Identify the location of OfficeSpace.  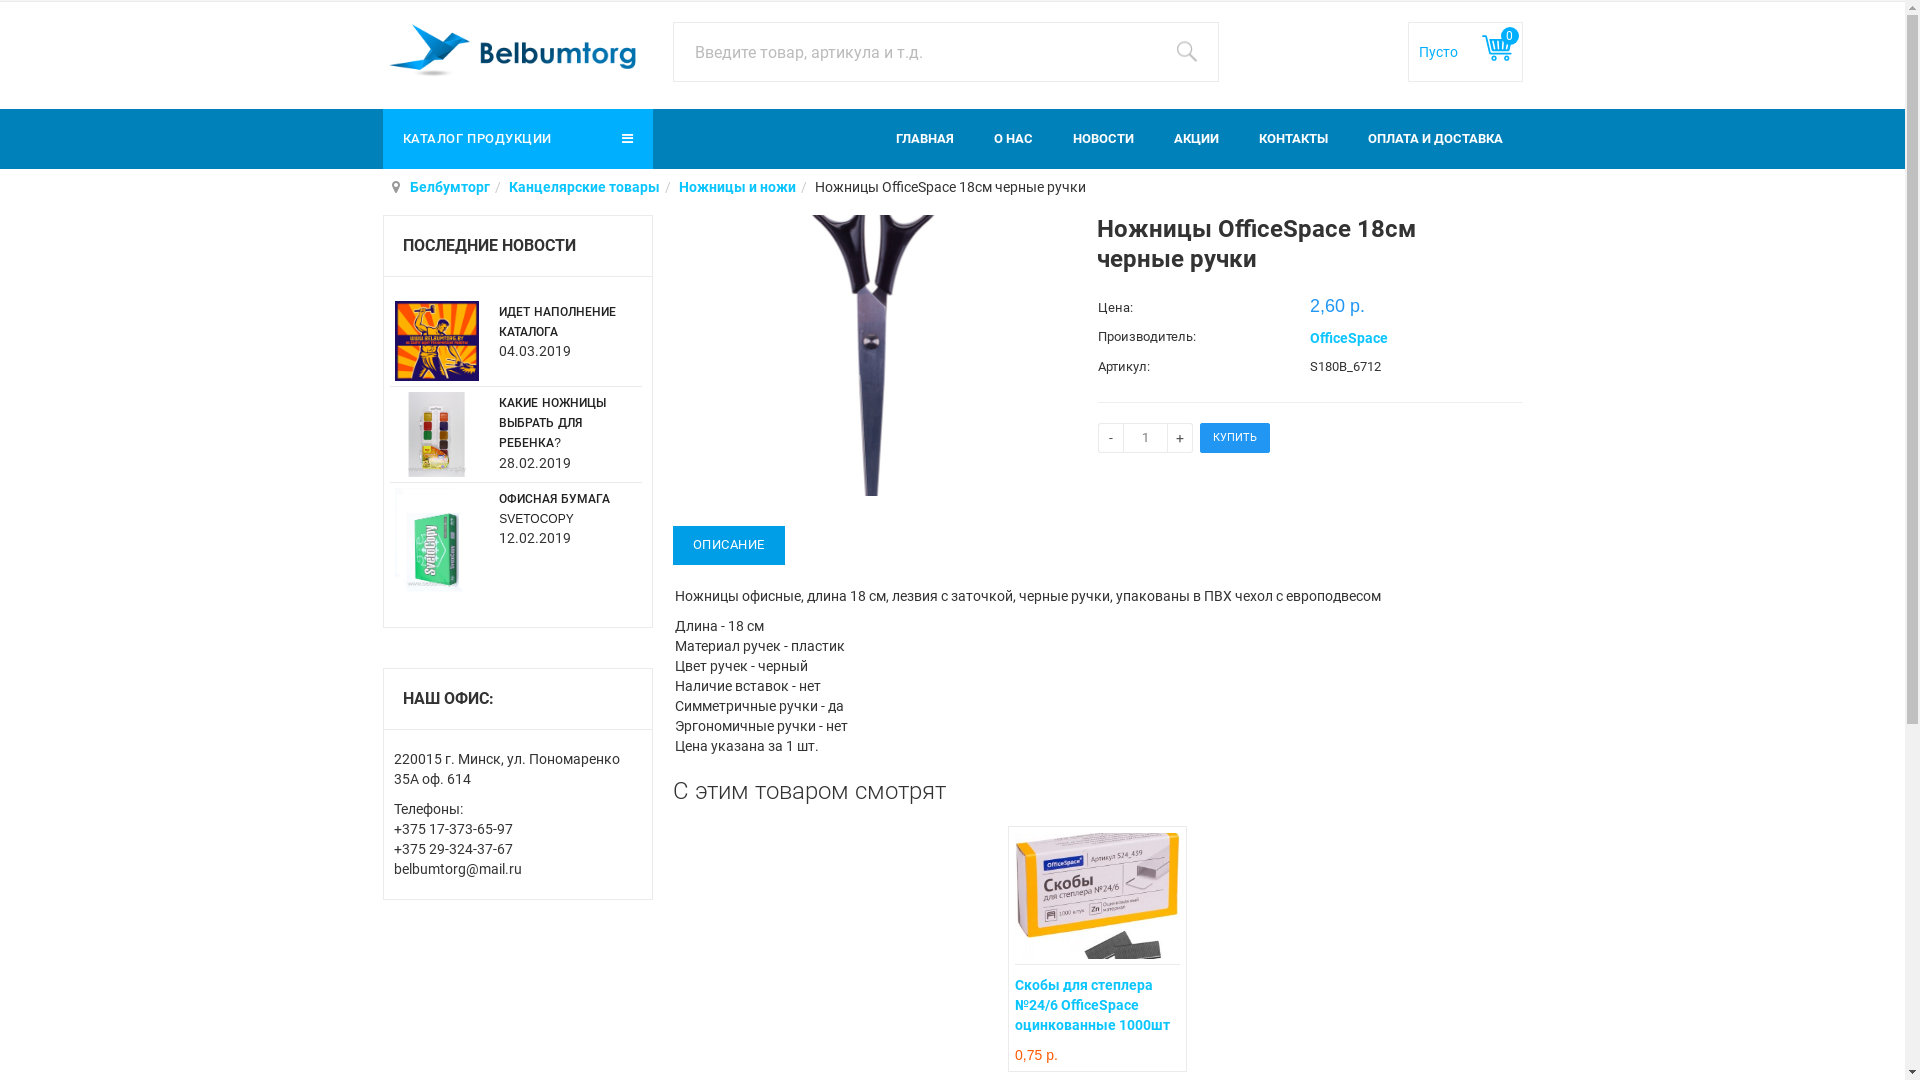
(1349, 338).